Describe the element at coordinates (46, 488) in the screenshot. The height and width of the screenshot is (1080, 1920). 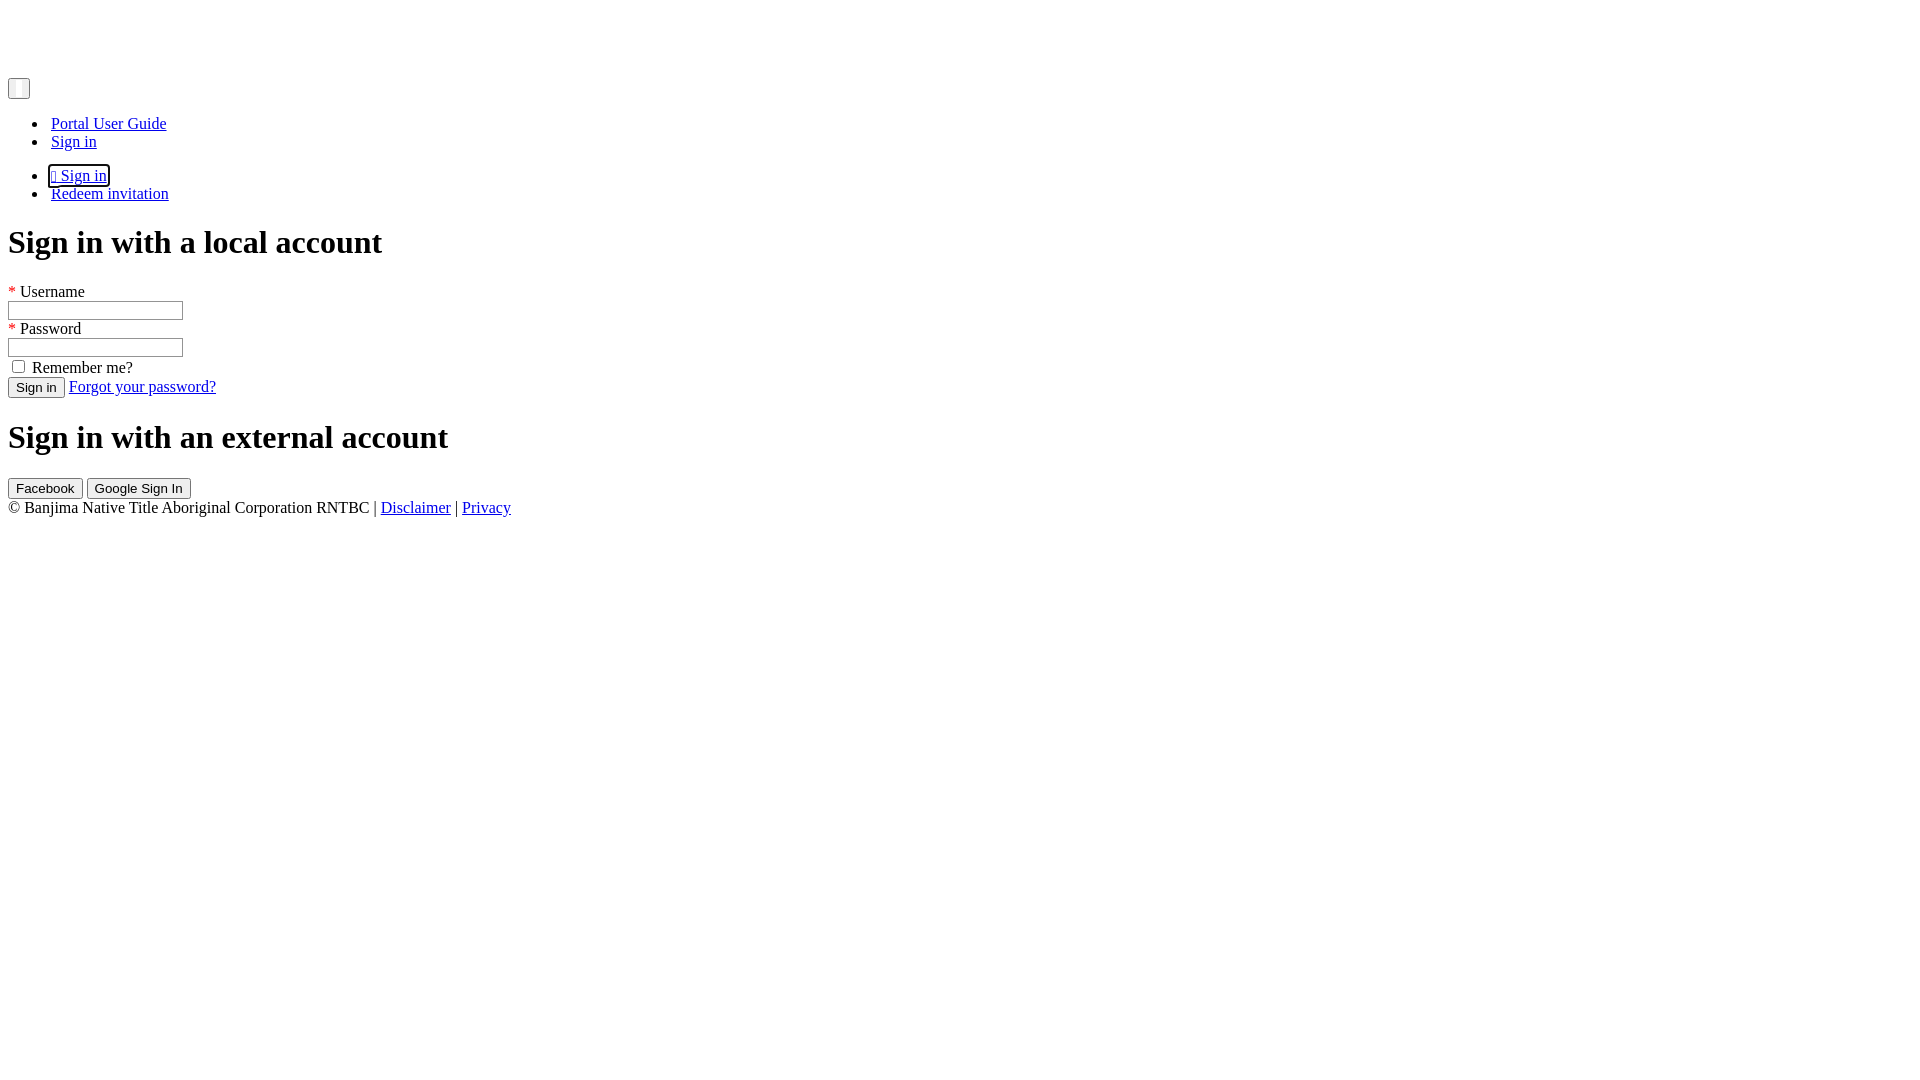
I see `Facebook` at that location.